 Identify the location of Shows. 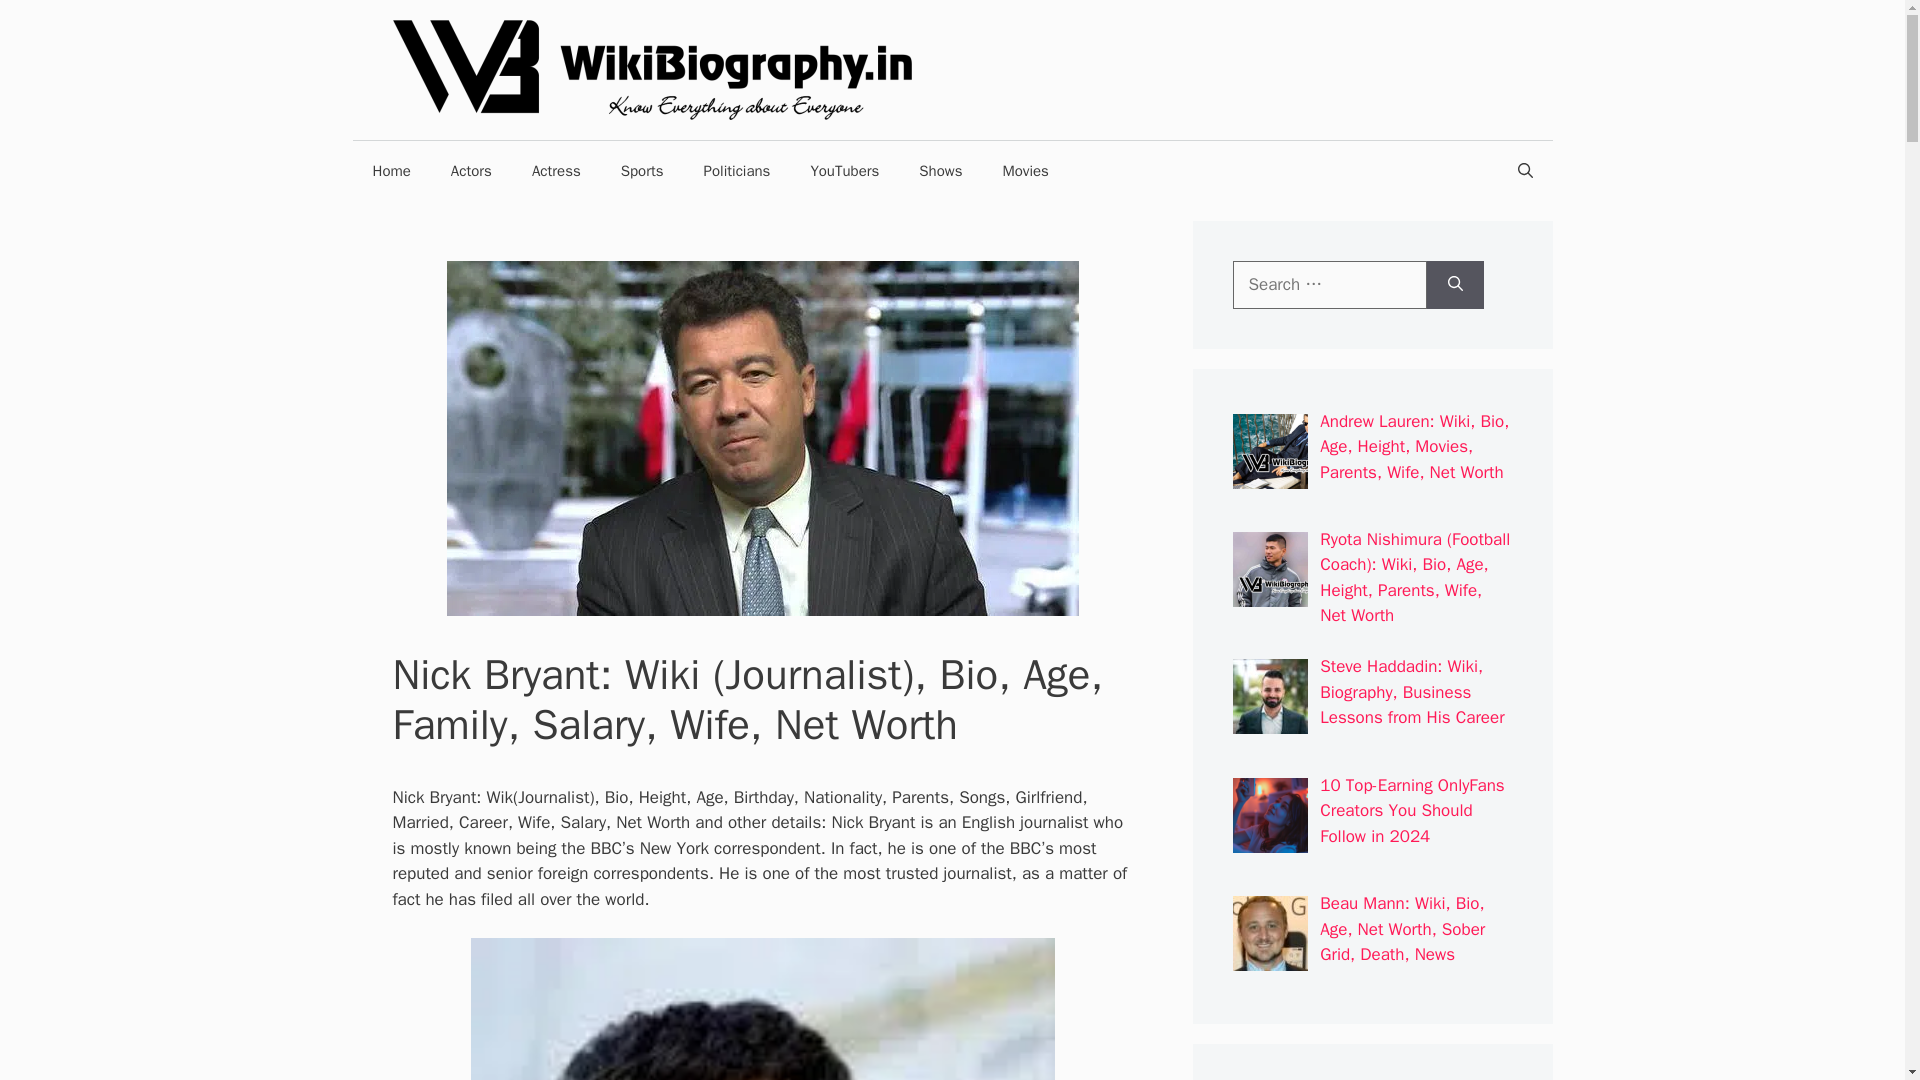
(940, 170).